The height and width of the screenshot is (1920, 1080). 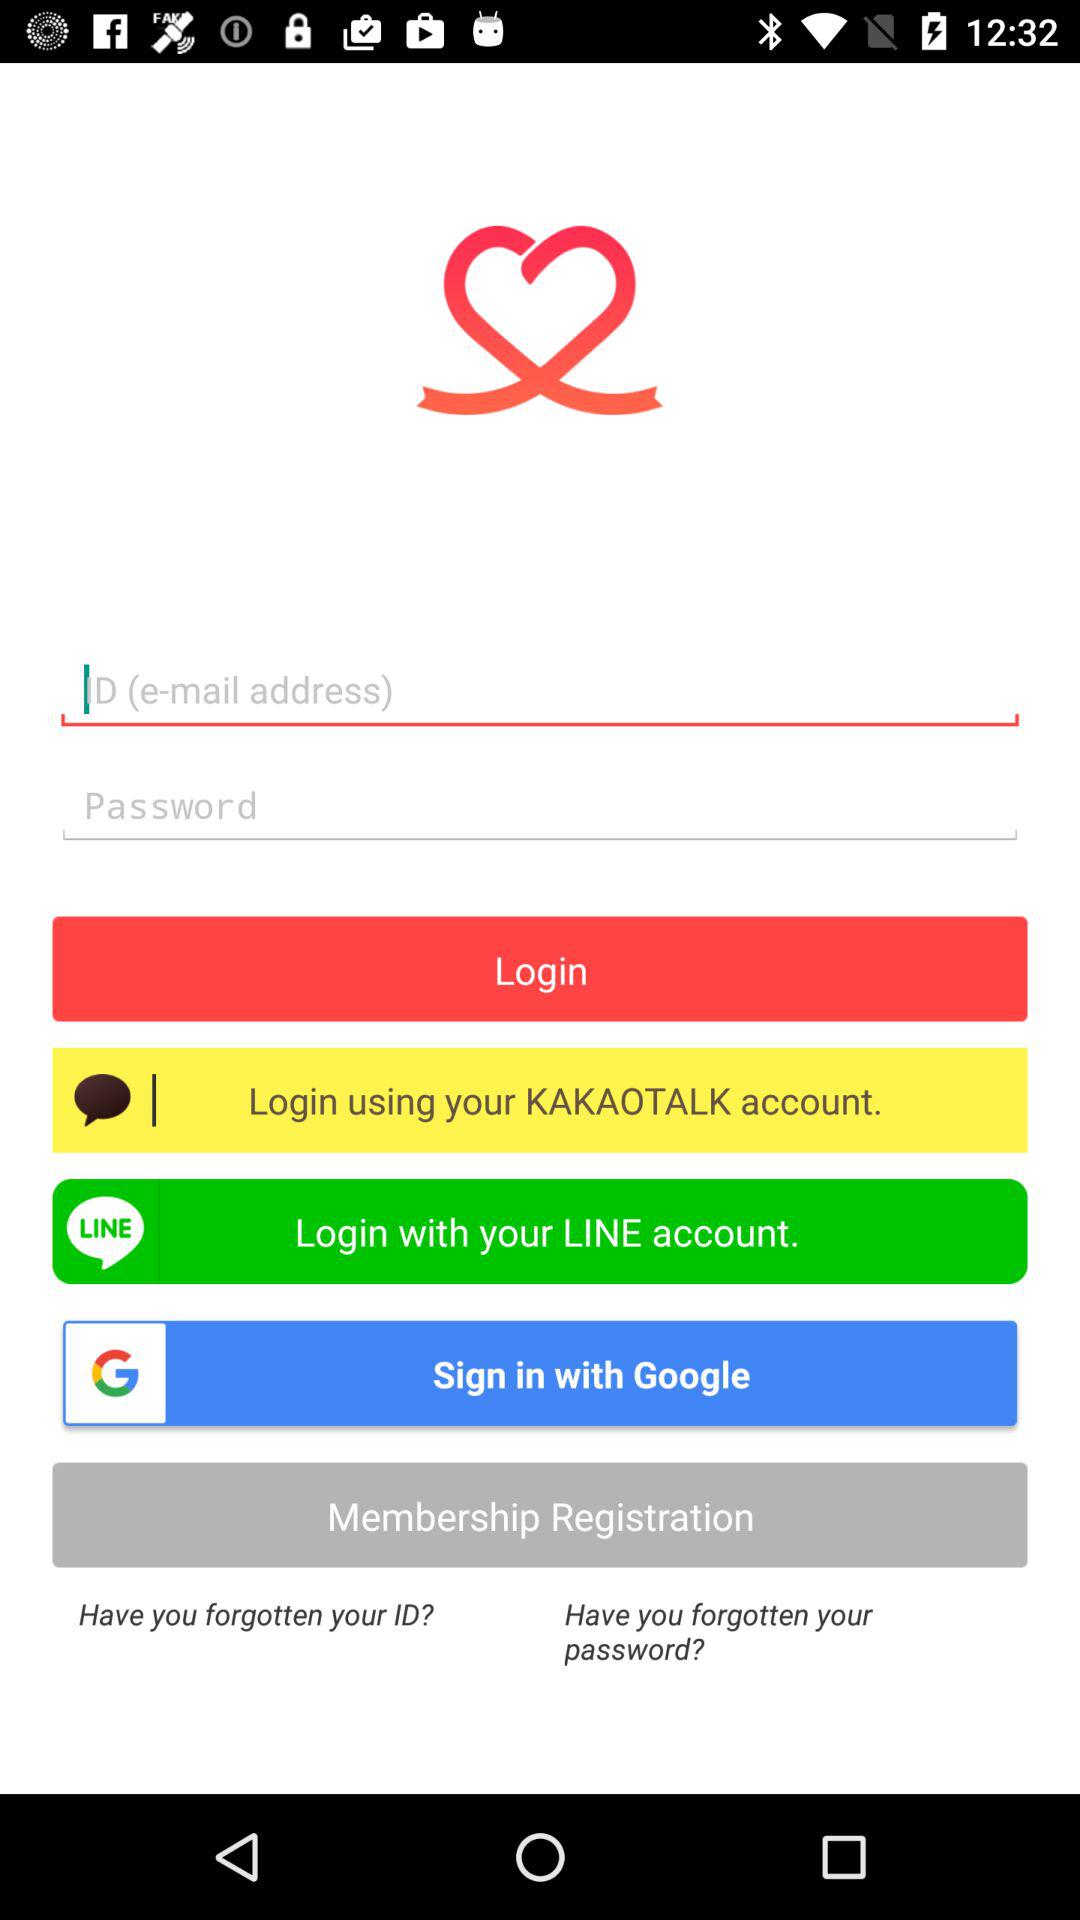 What do you see at coordinates (540, 1231) in the screenshot?
I see `click on login with your line account` at bounding box center [540, 1231].